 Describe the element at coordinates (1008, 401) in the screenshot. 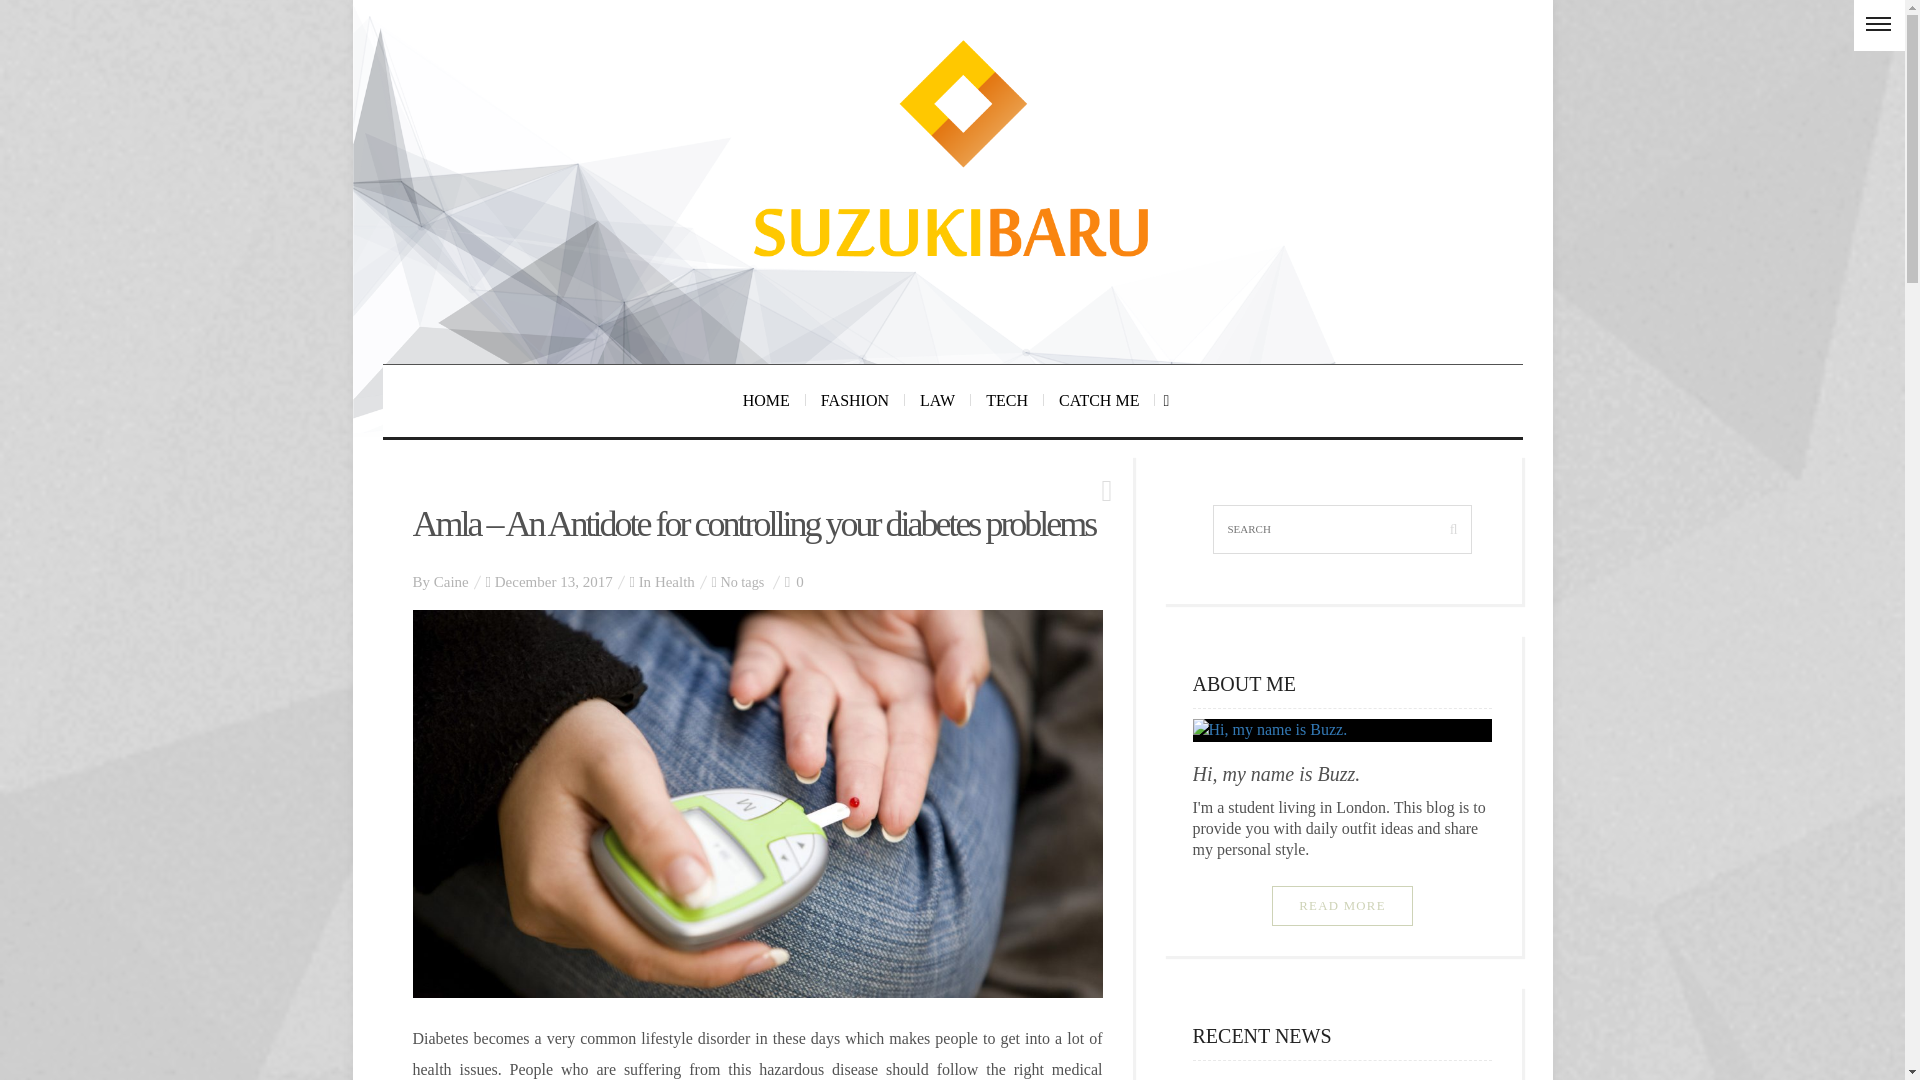

I see `TECH` at that location.